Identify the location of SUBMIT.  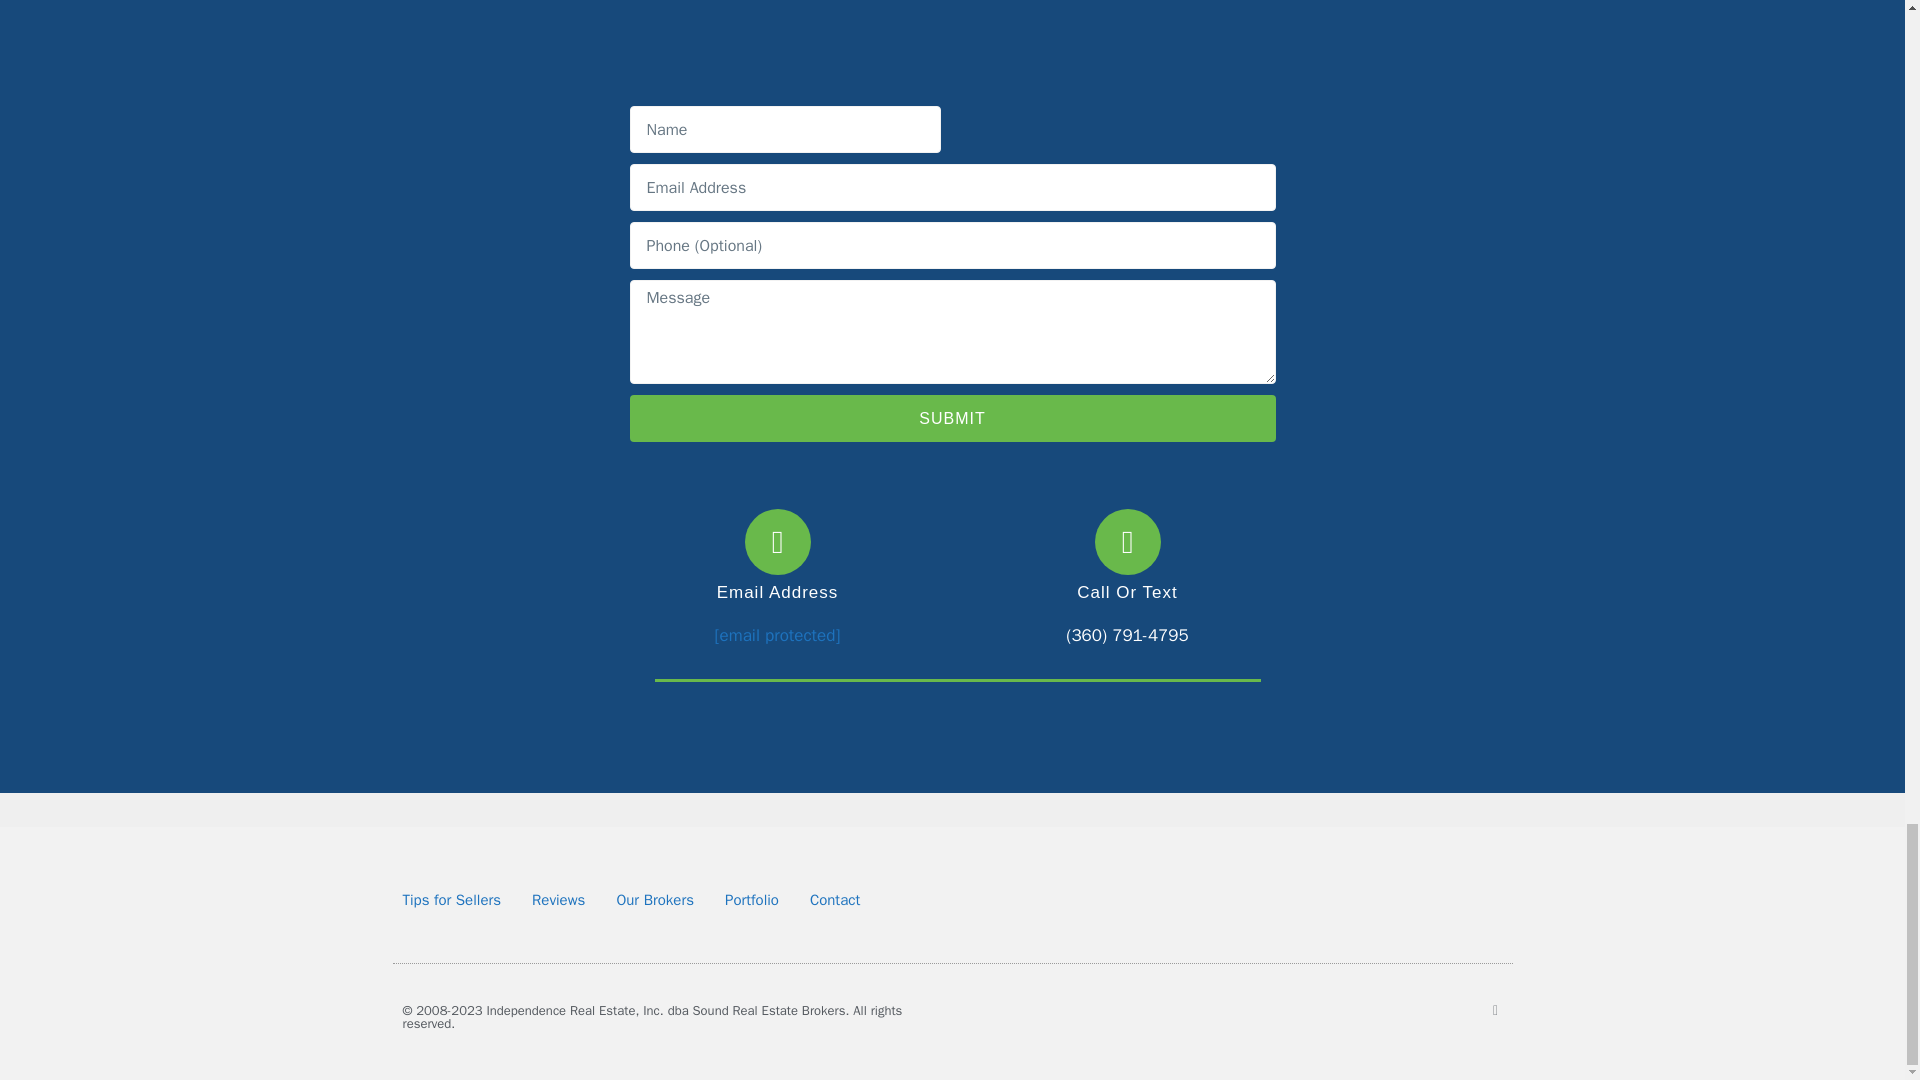
(952, 418).